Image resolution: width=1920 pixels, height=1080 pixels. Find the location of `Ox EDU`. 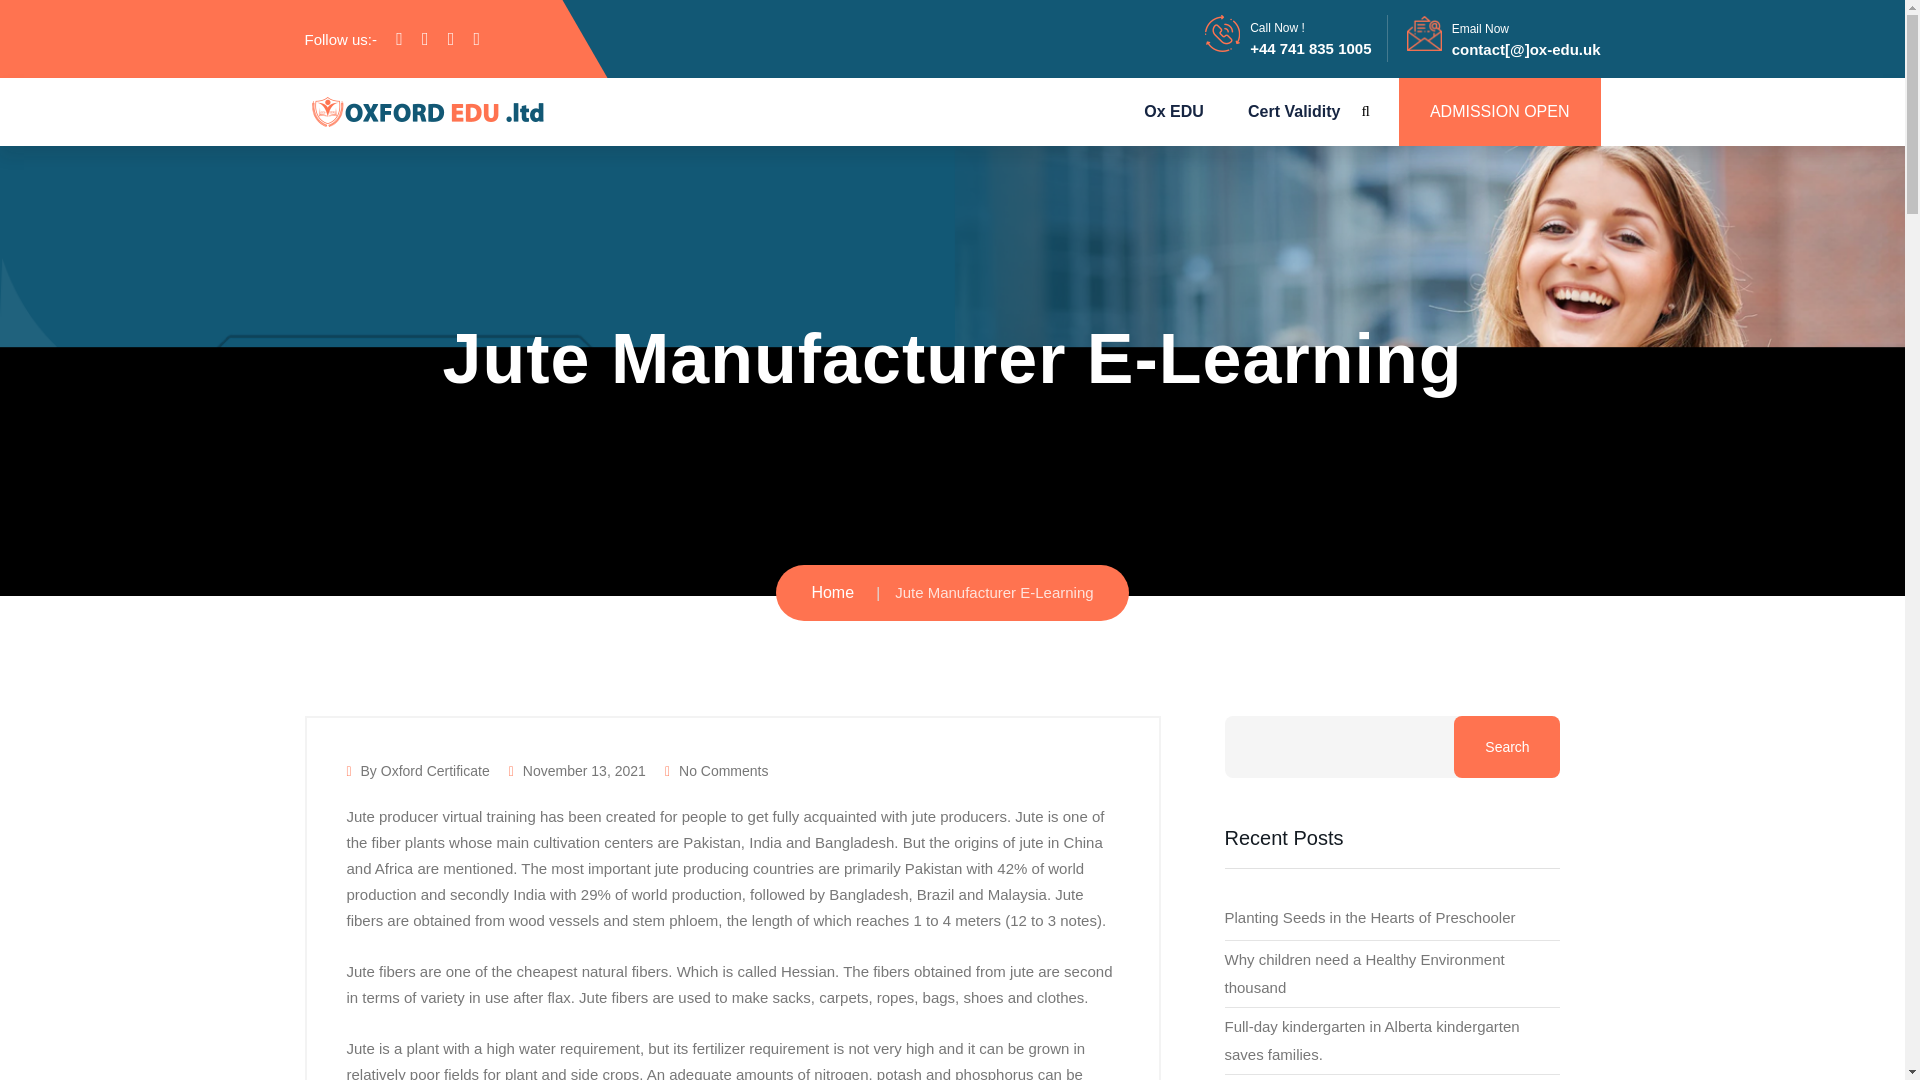

Ox EDU is located at coordinates (1174, 111).